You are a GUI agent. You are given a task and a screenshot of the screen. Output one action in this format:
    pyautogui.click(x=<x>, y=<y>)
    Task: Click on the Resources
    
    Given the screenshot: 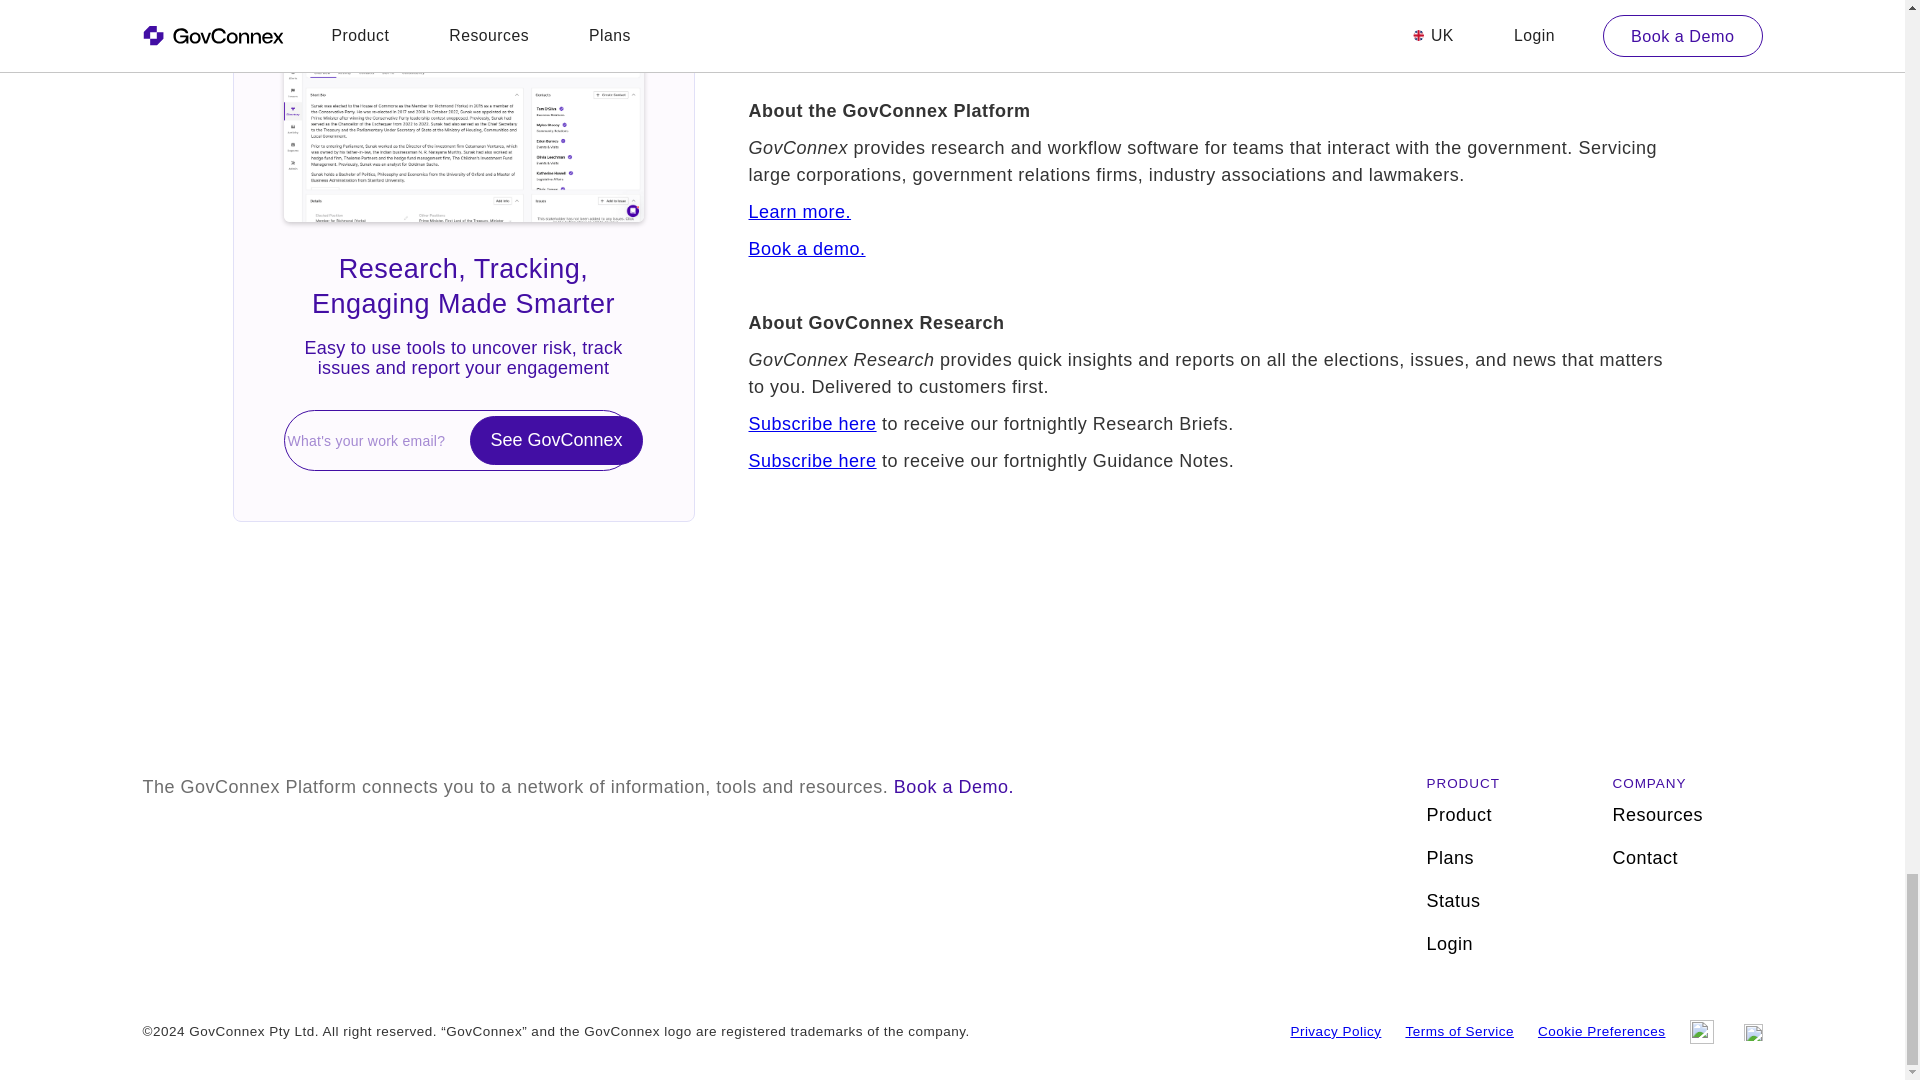 What is the action you would take?
    pyautogui.click(x=1687, y=815)
    